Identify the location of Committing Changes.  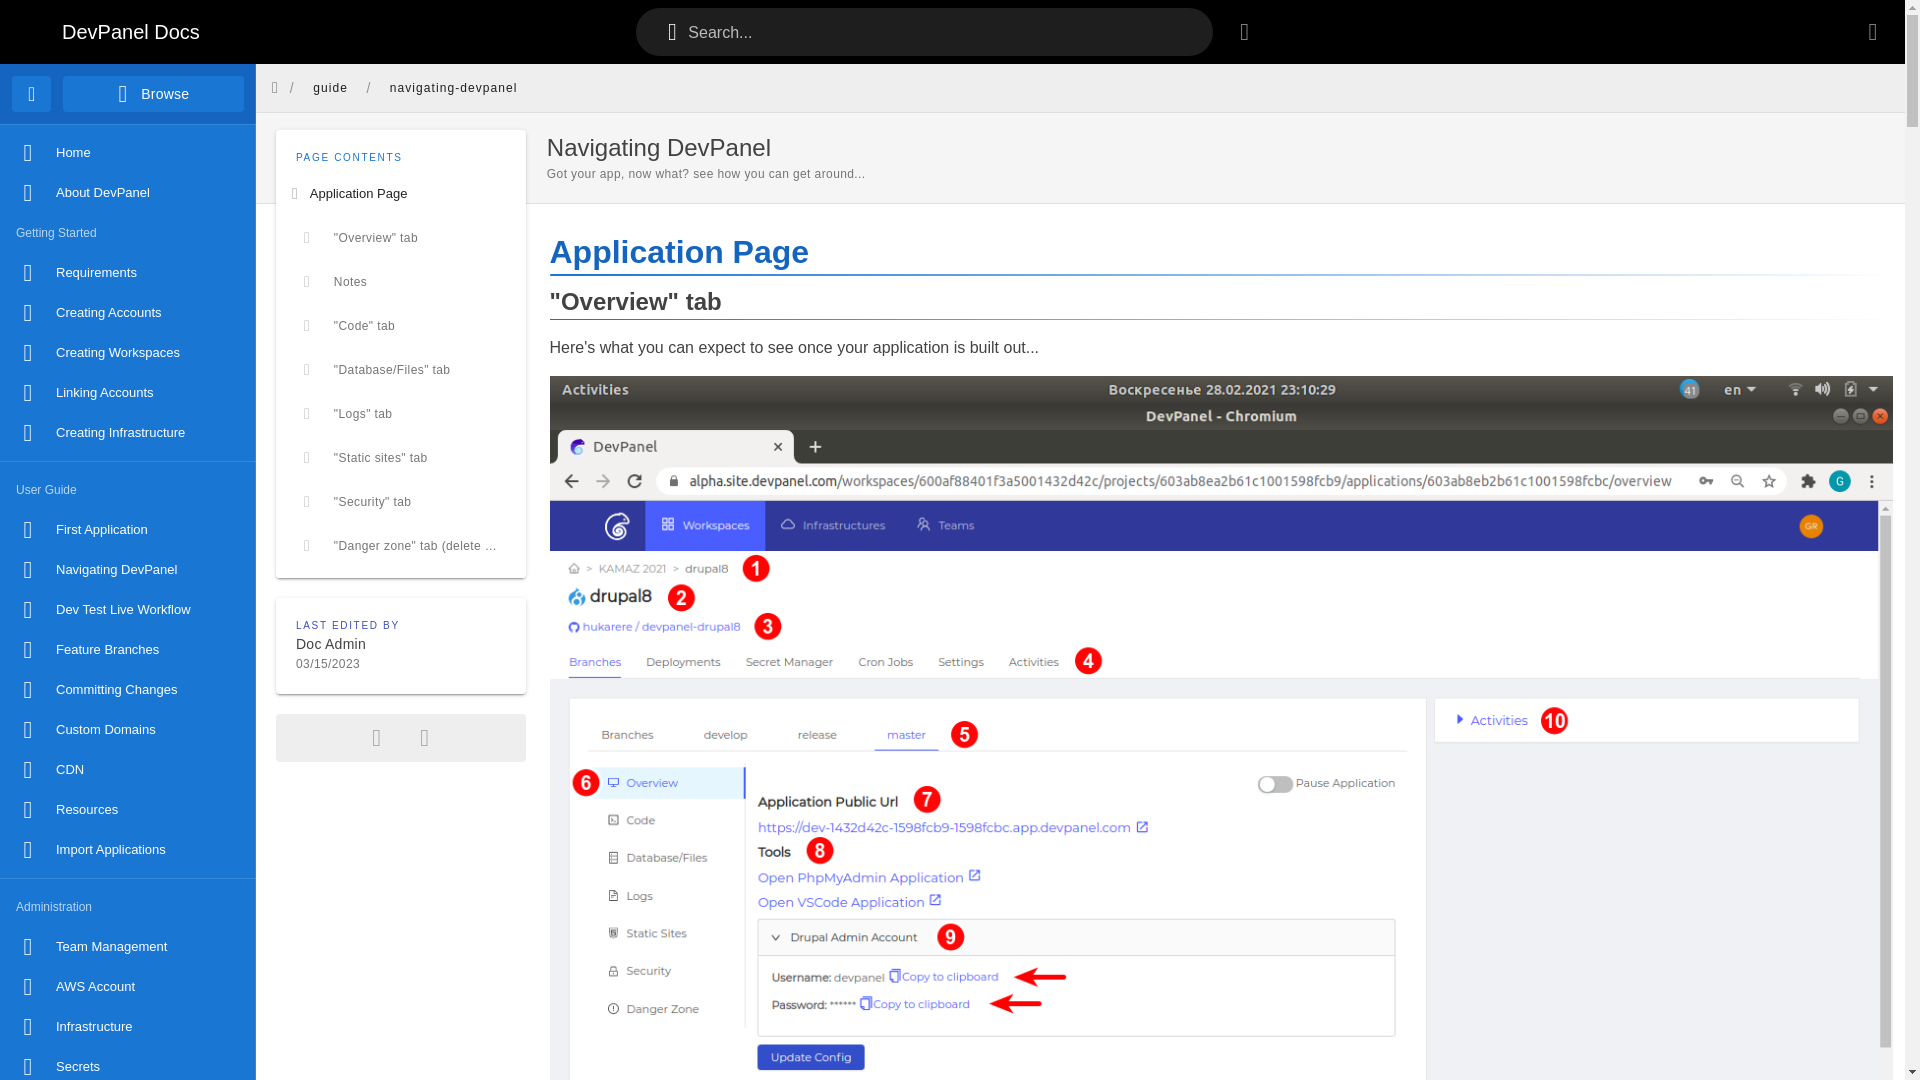
(128, 689).